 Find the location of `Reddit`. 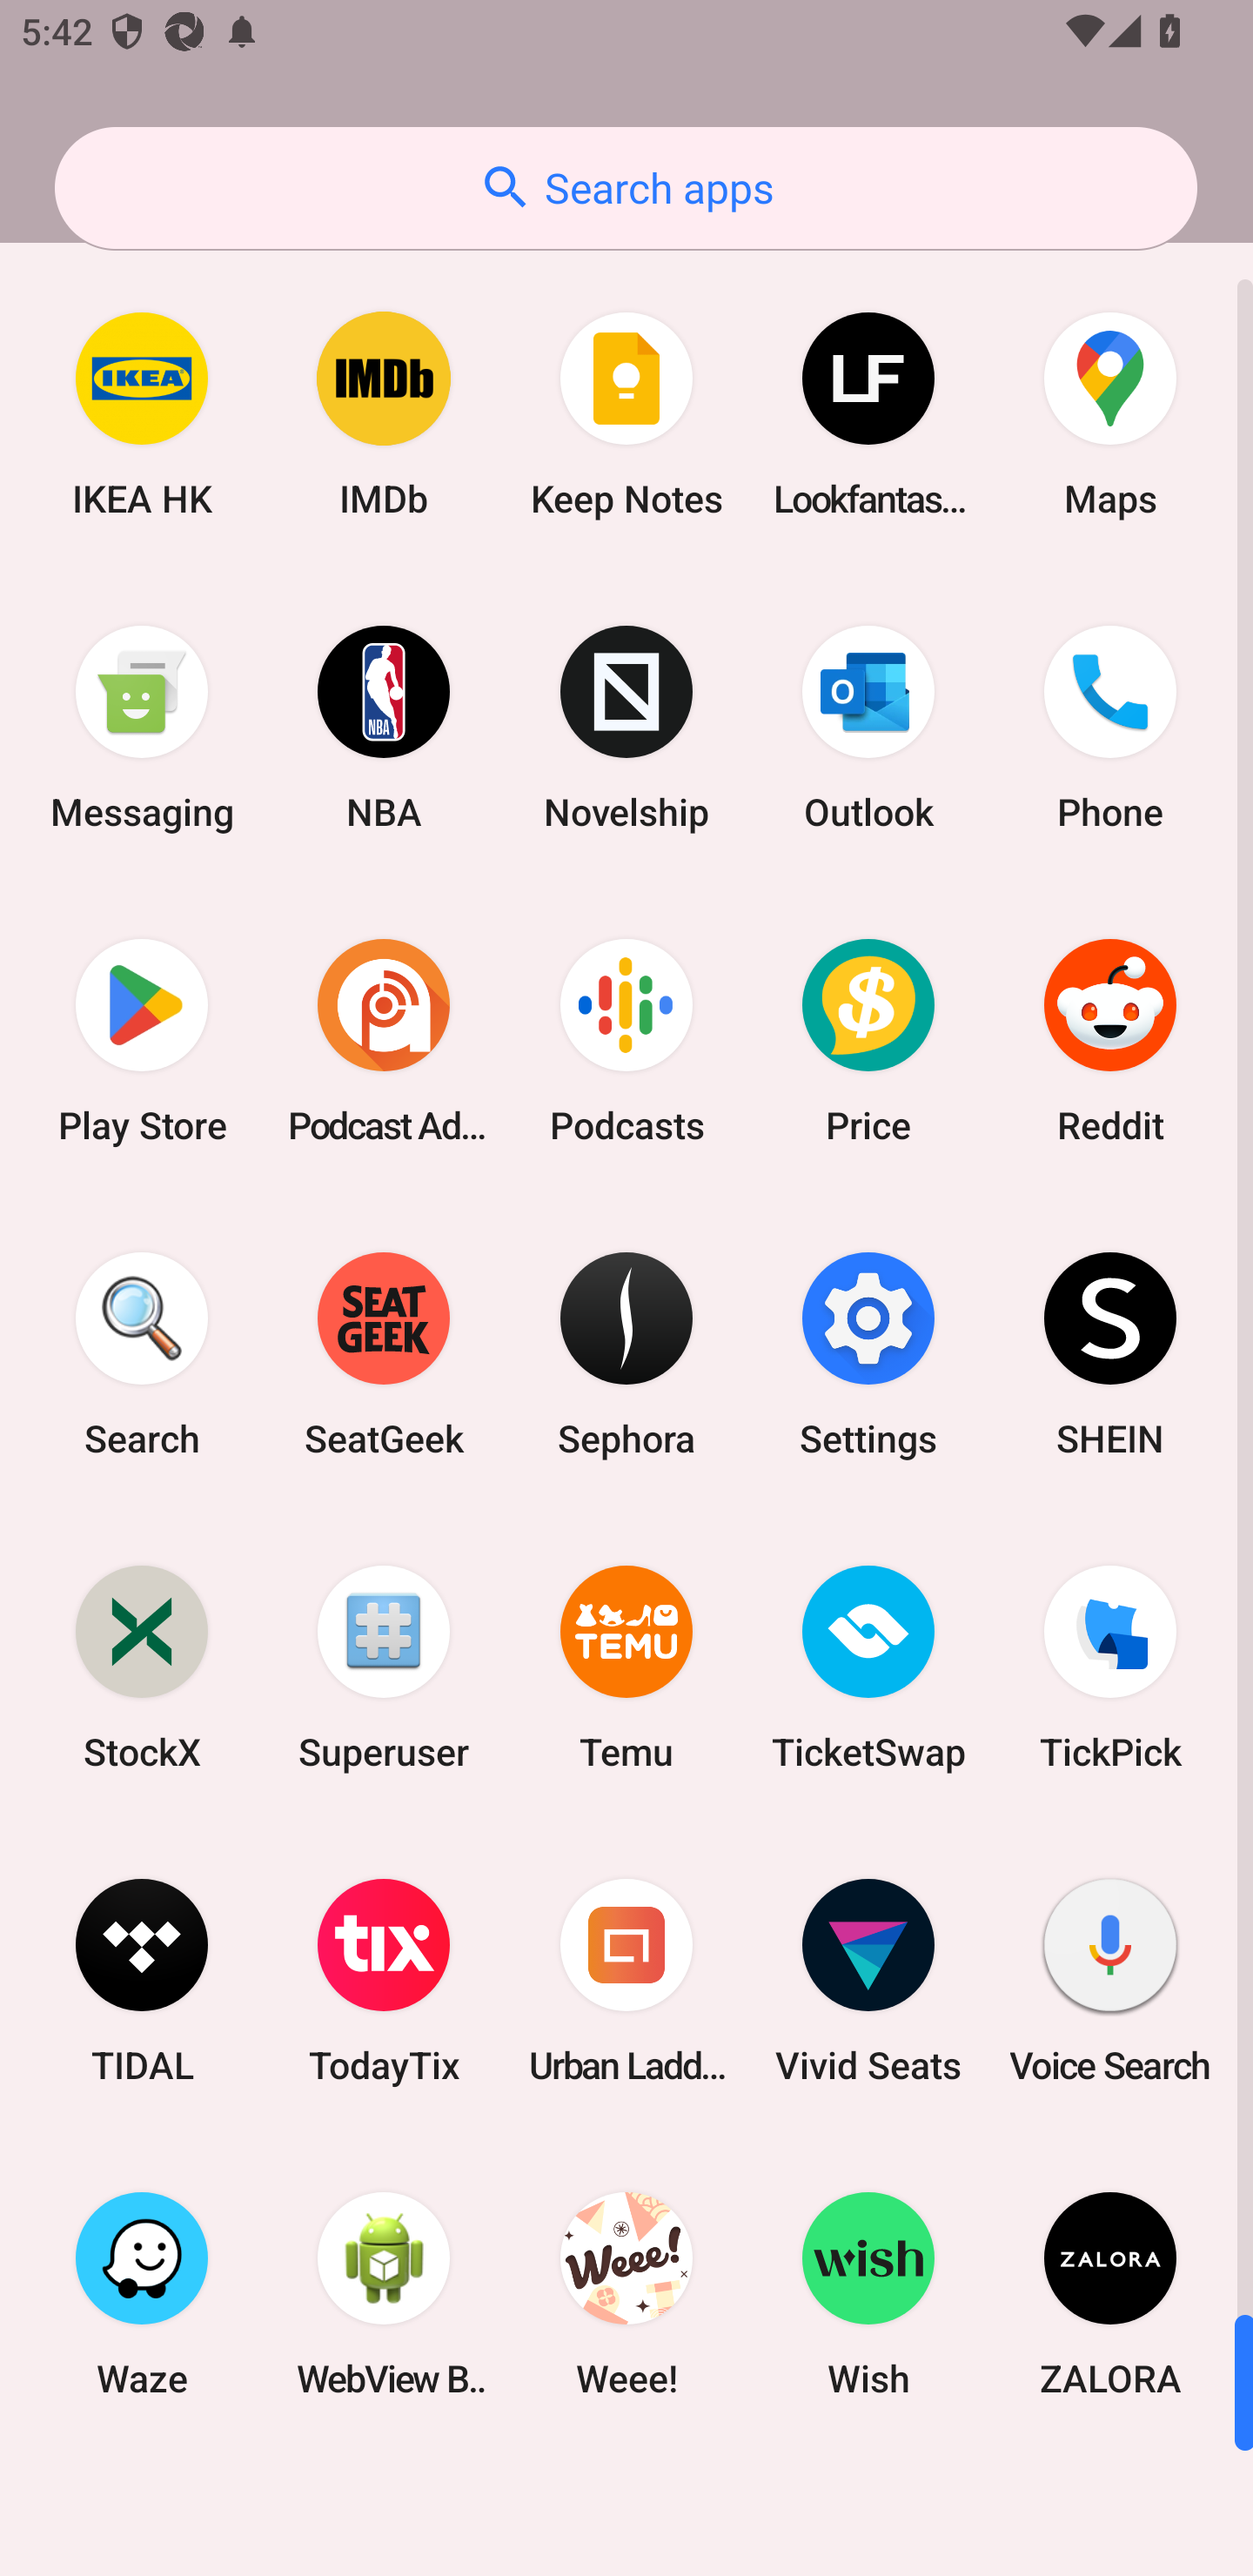

Reddit is located at coordinates (1110, 1041).